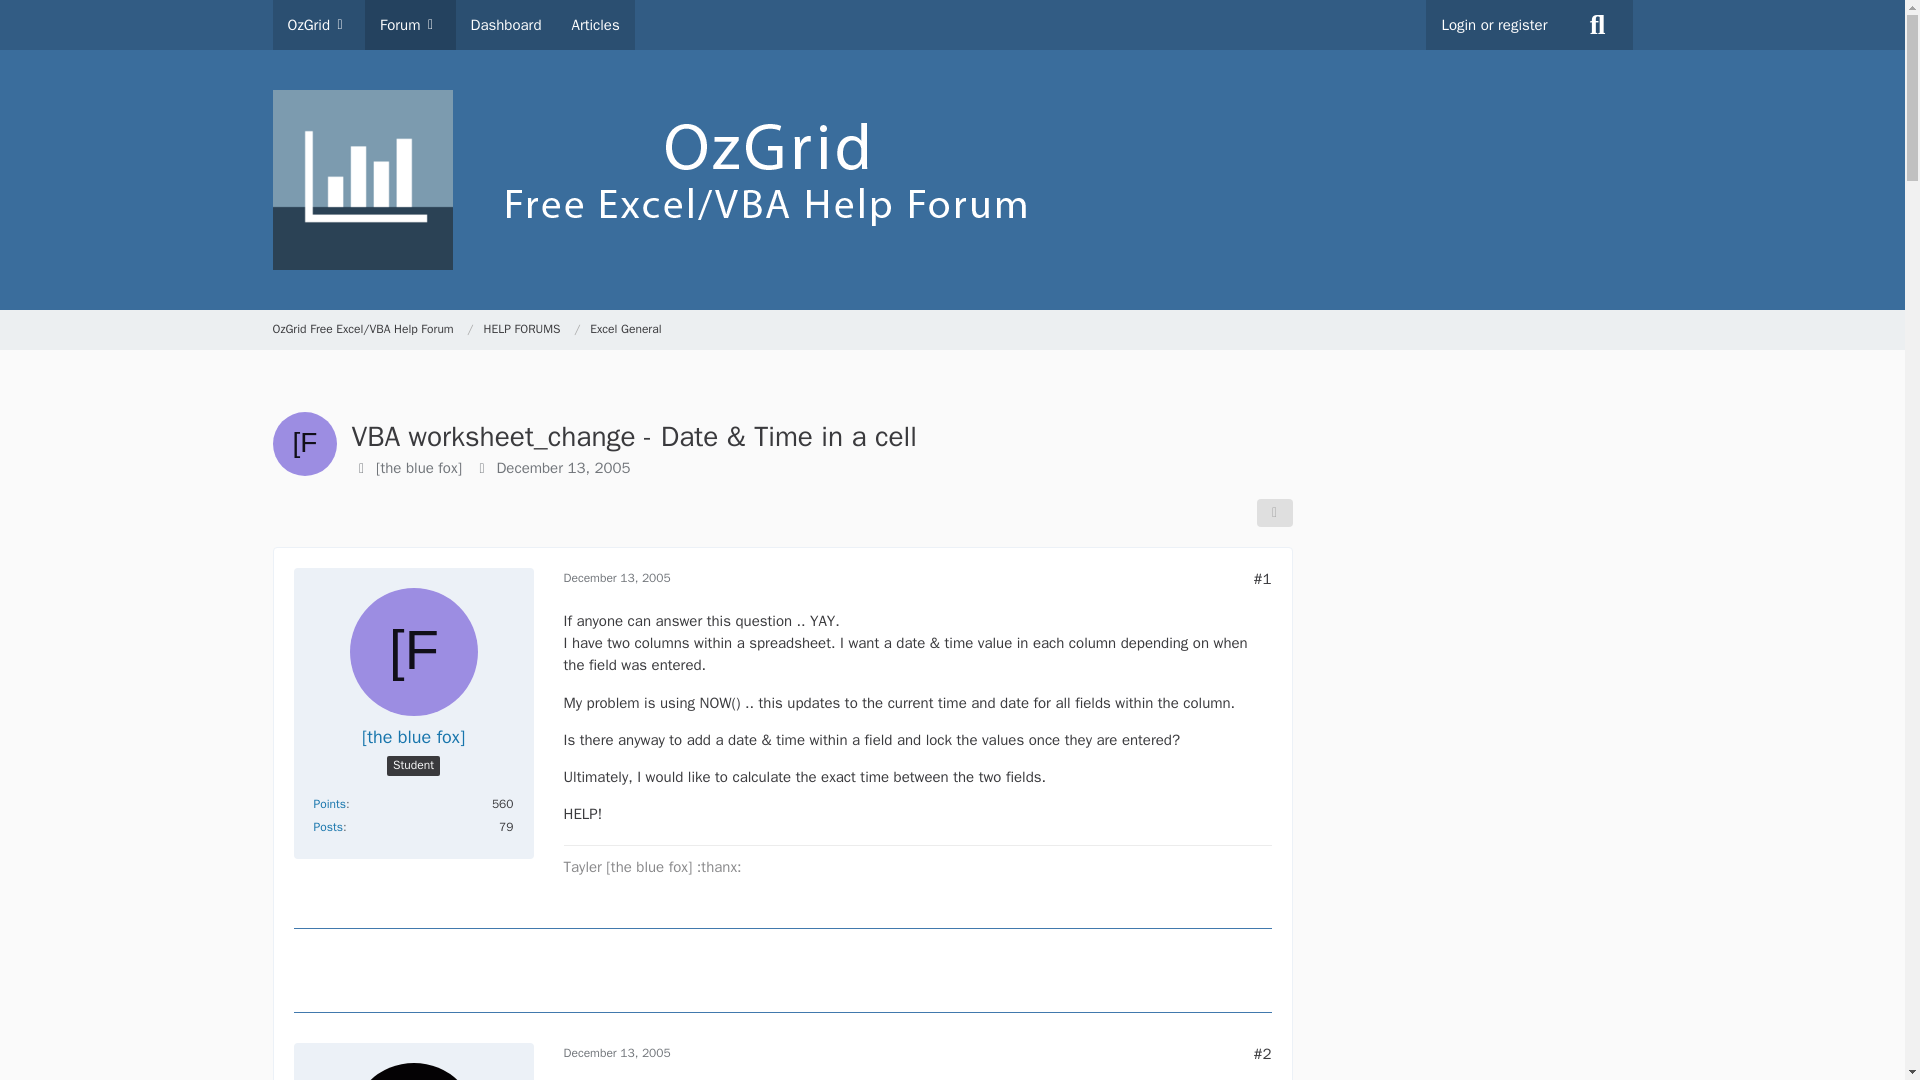 This screenshot has width=1920, height=1080. Describe the element at coordinates (1494, 24) in the screenshot. I see `Login or register` at that location.